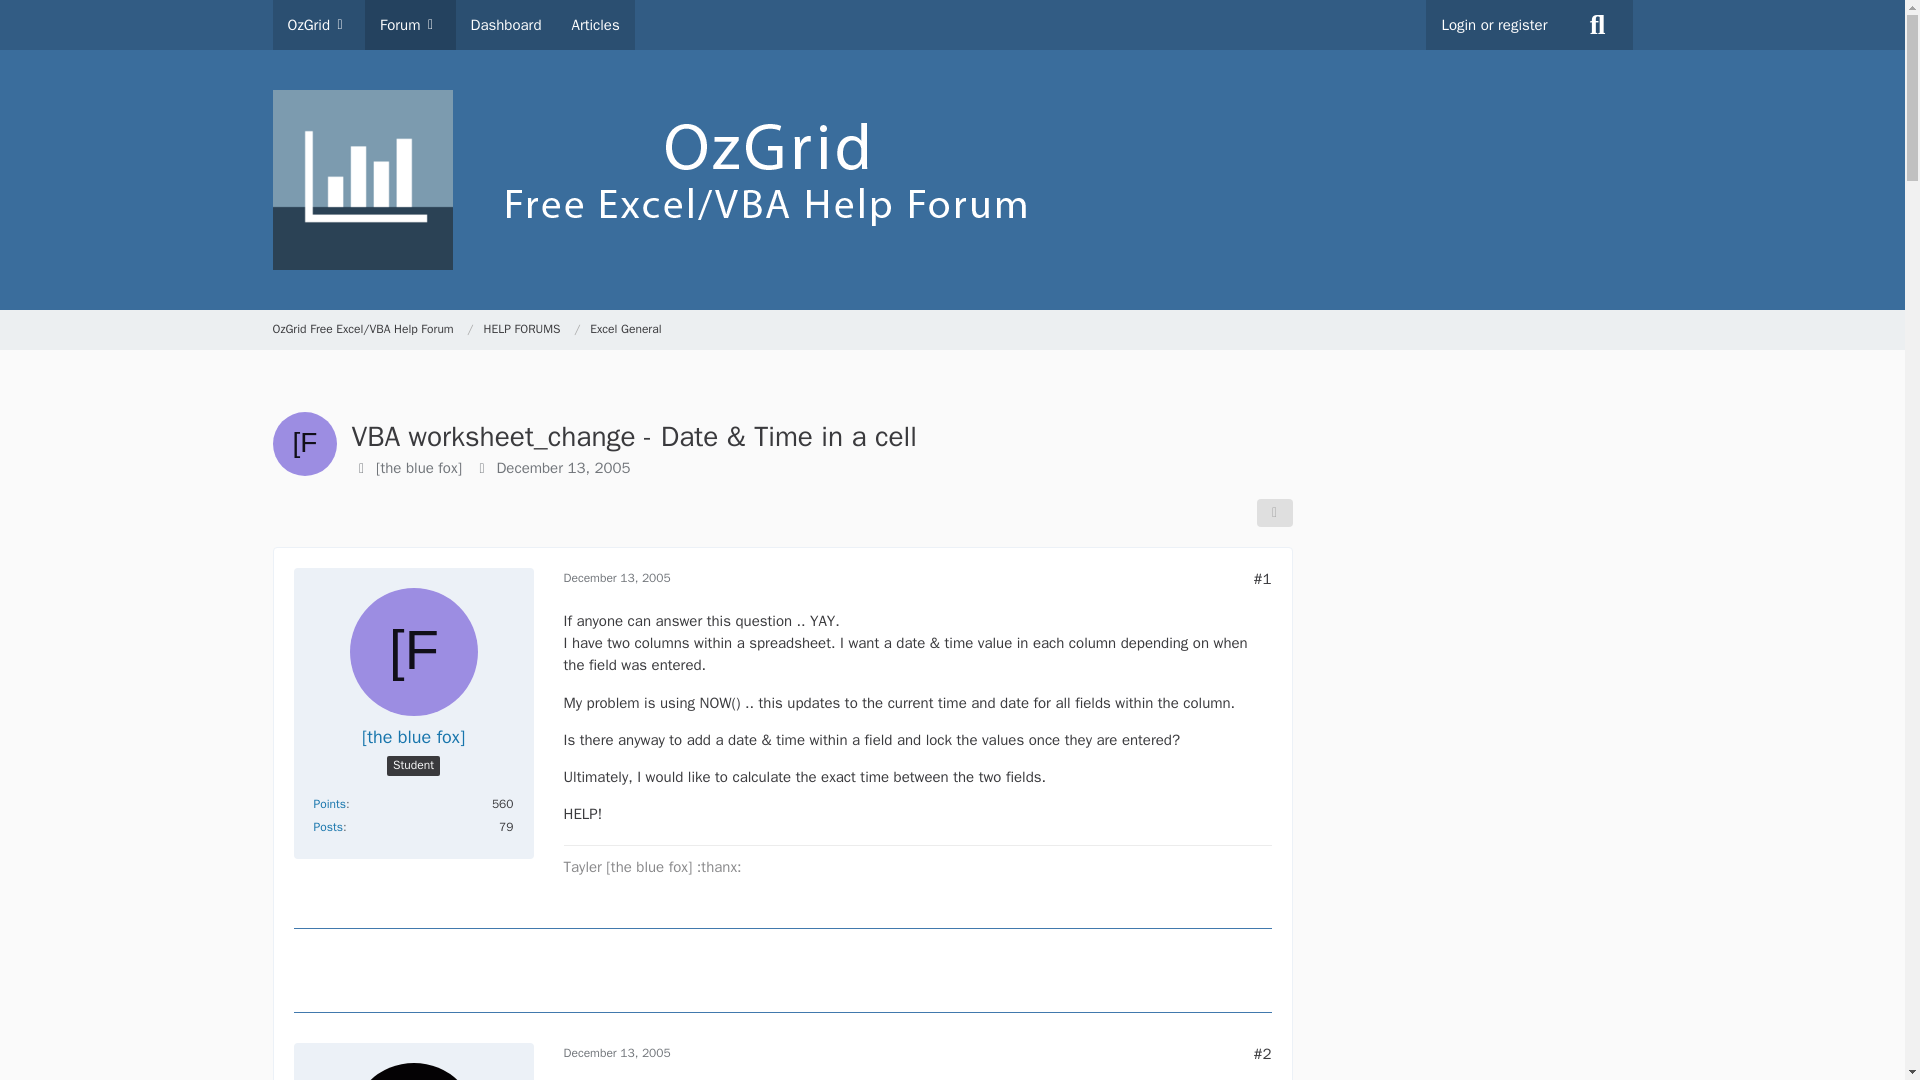 This screenshot has width=1920, height=1080. Describe the element at coordinates (1494, 24) in the screenshot. I see `Login or register` at that location.